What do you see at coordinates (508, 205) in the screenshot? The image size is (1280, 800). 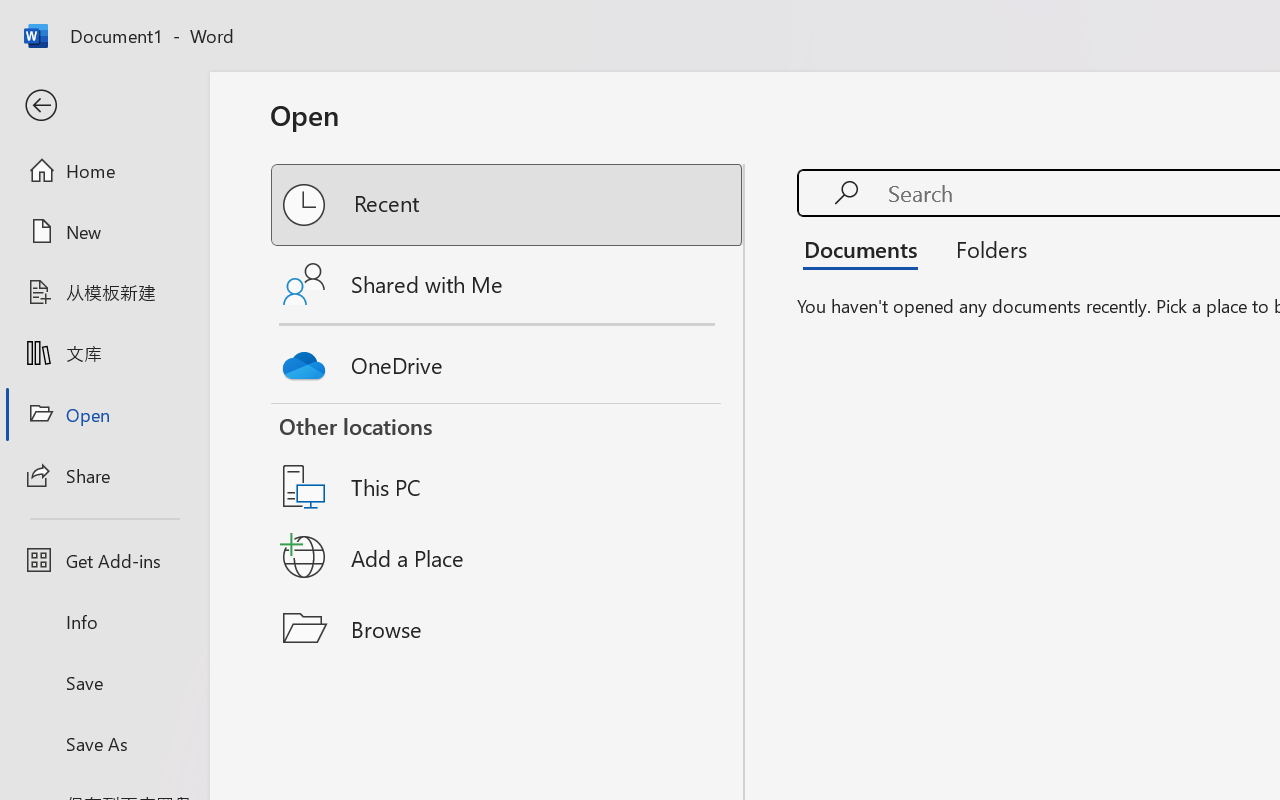 I see `Recent` at bounding box center [508, 205].